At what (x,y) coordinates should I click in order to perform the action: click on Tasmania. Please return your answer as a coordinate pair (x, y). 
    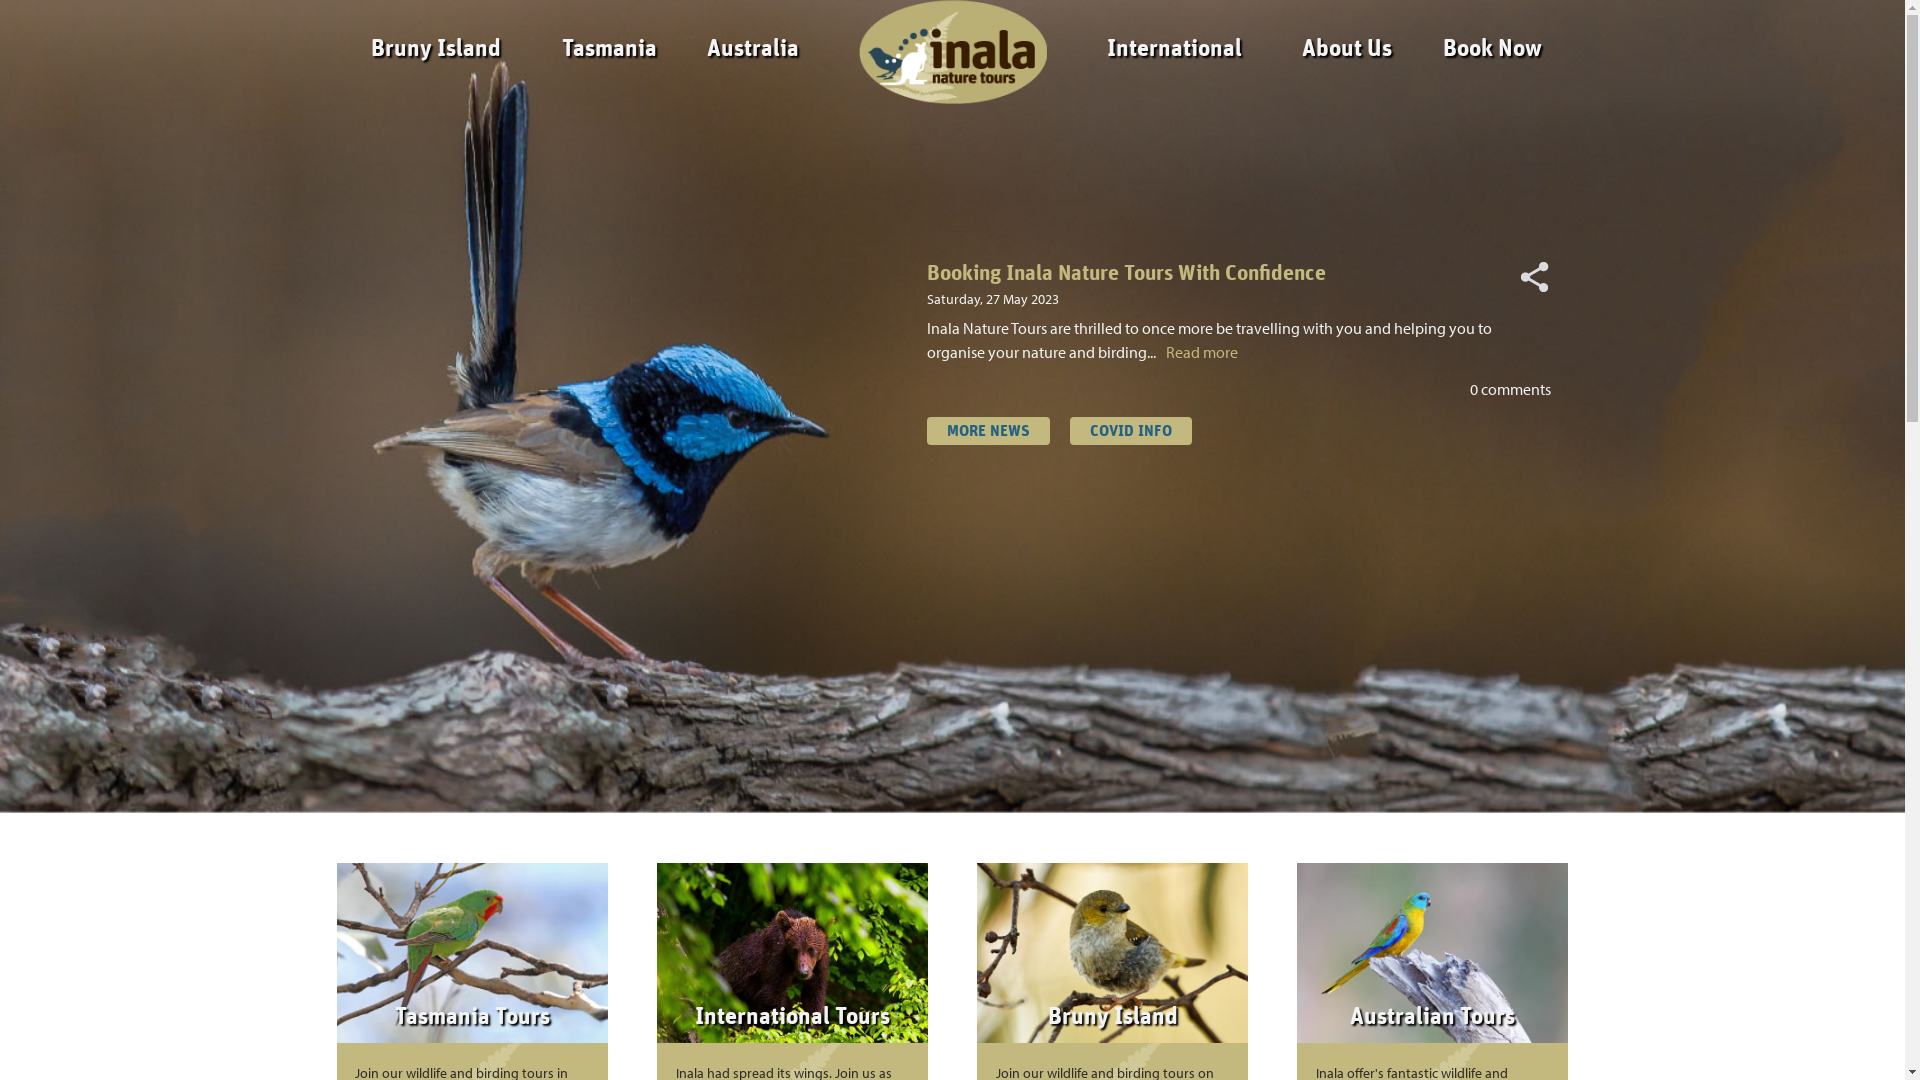
    Looking at the image, I should click on (114, 108).